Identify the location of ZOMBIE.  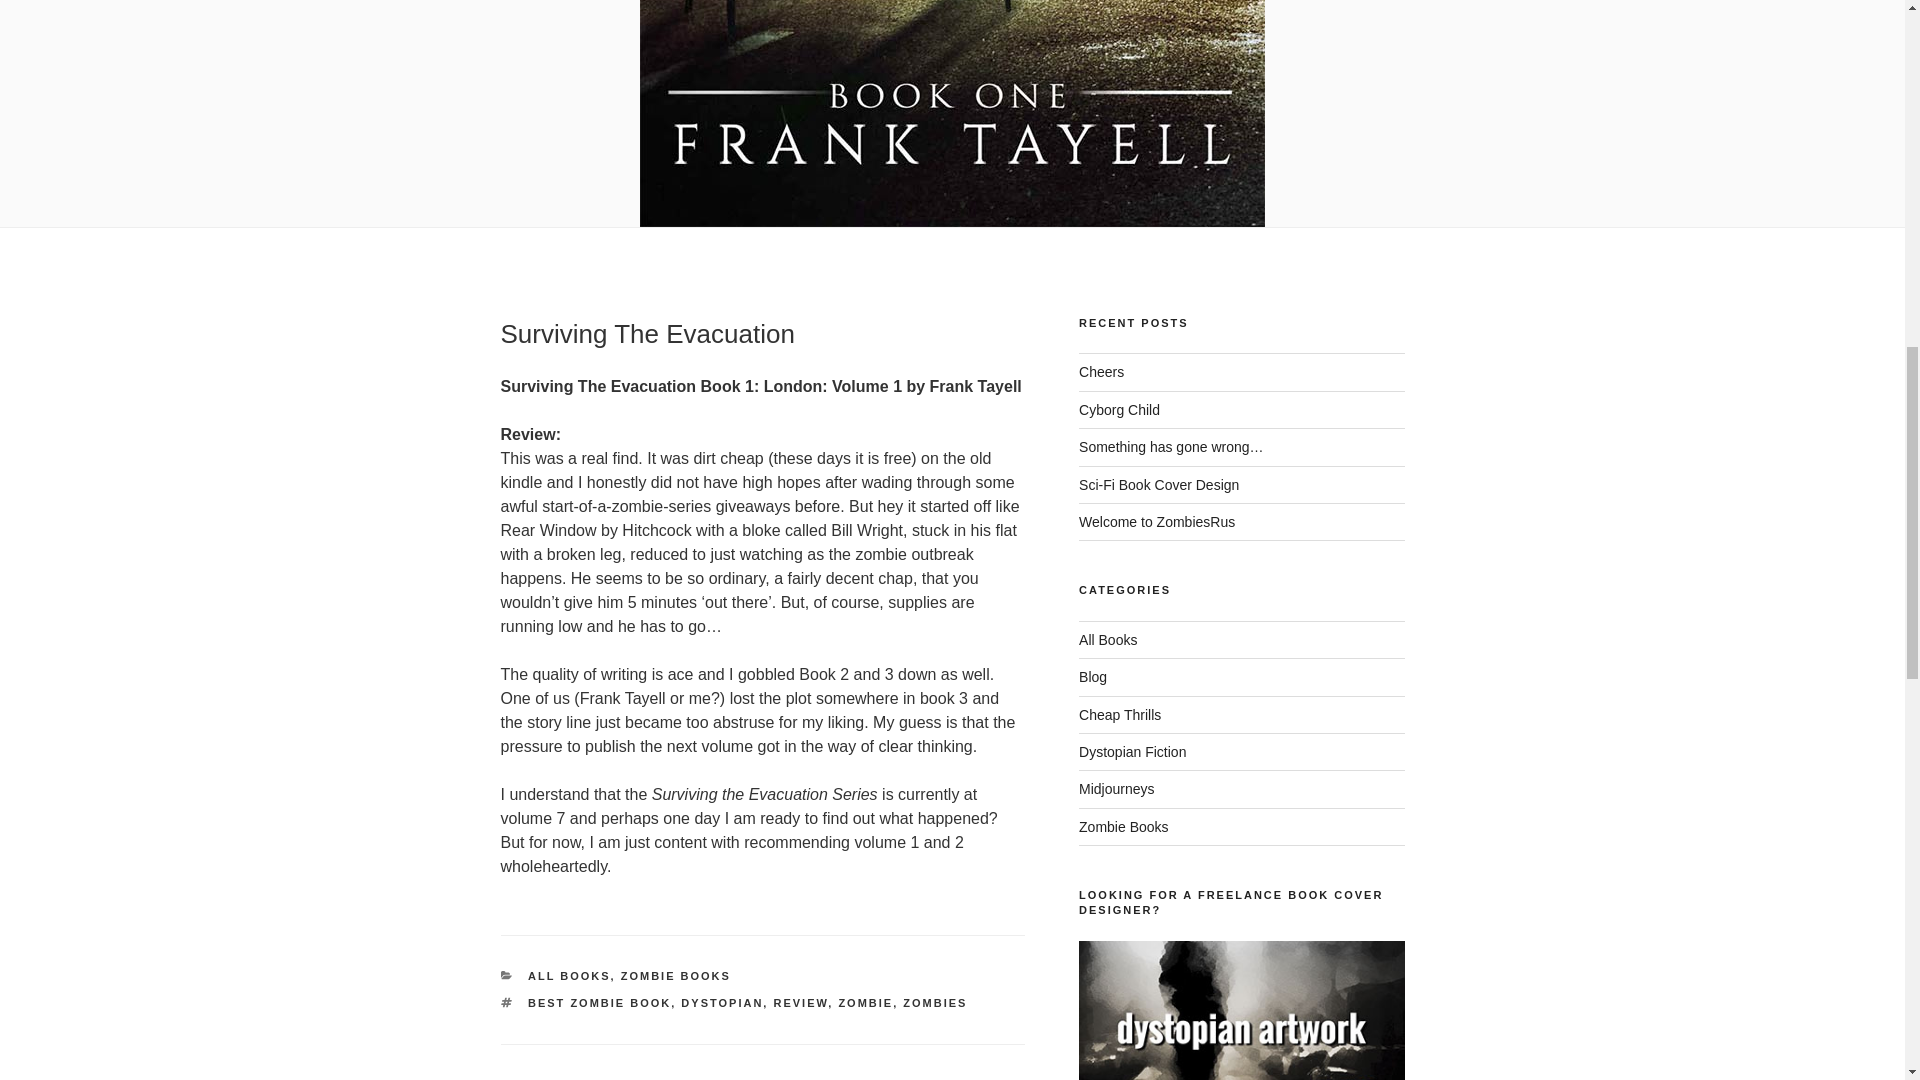
(864, 1002).